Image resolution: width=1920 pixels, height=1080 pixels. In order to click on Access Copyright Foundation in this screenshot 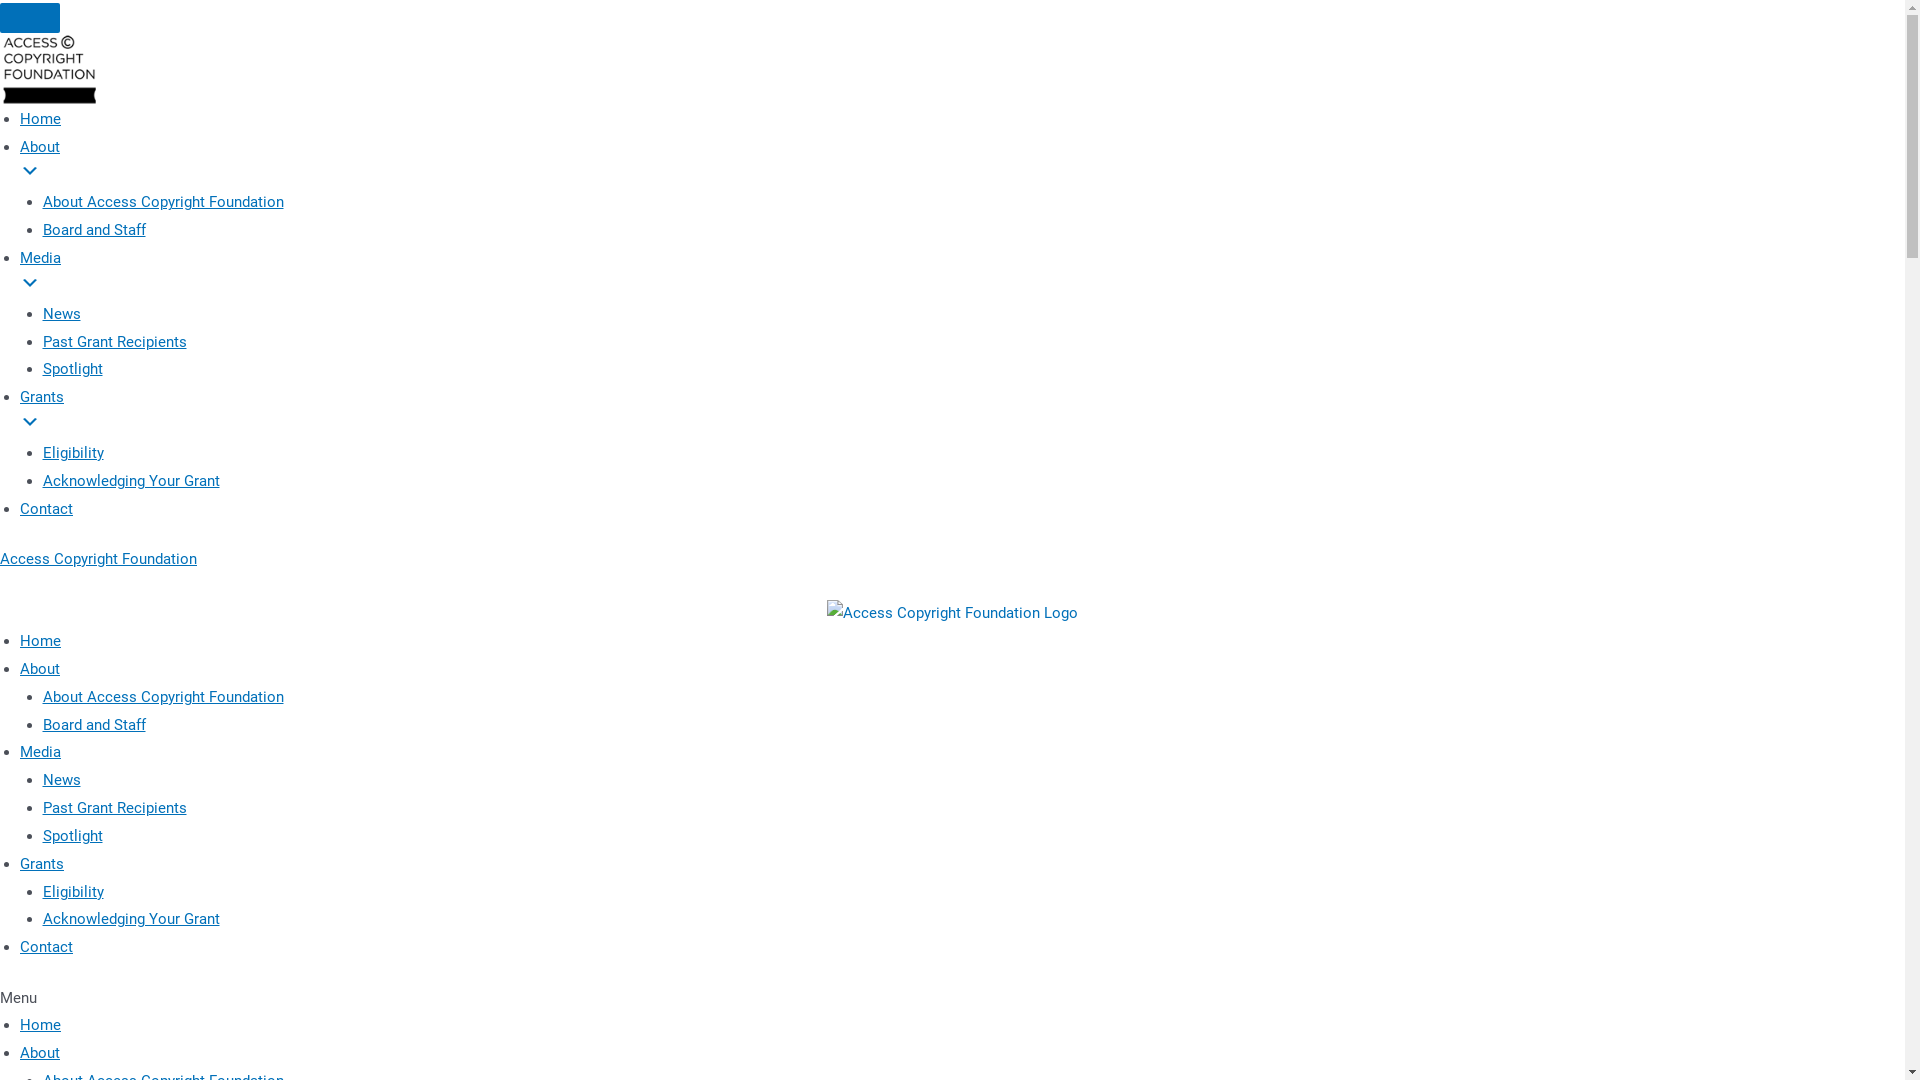, I will do `click(98, 559)`.